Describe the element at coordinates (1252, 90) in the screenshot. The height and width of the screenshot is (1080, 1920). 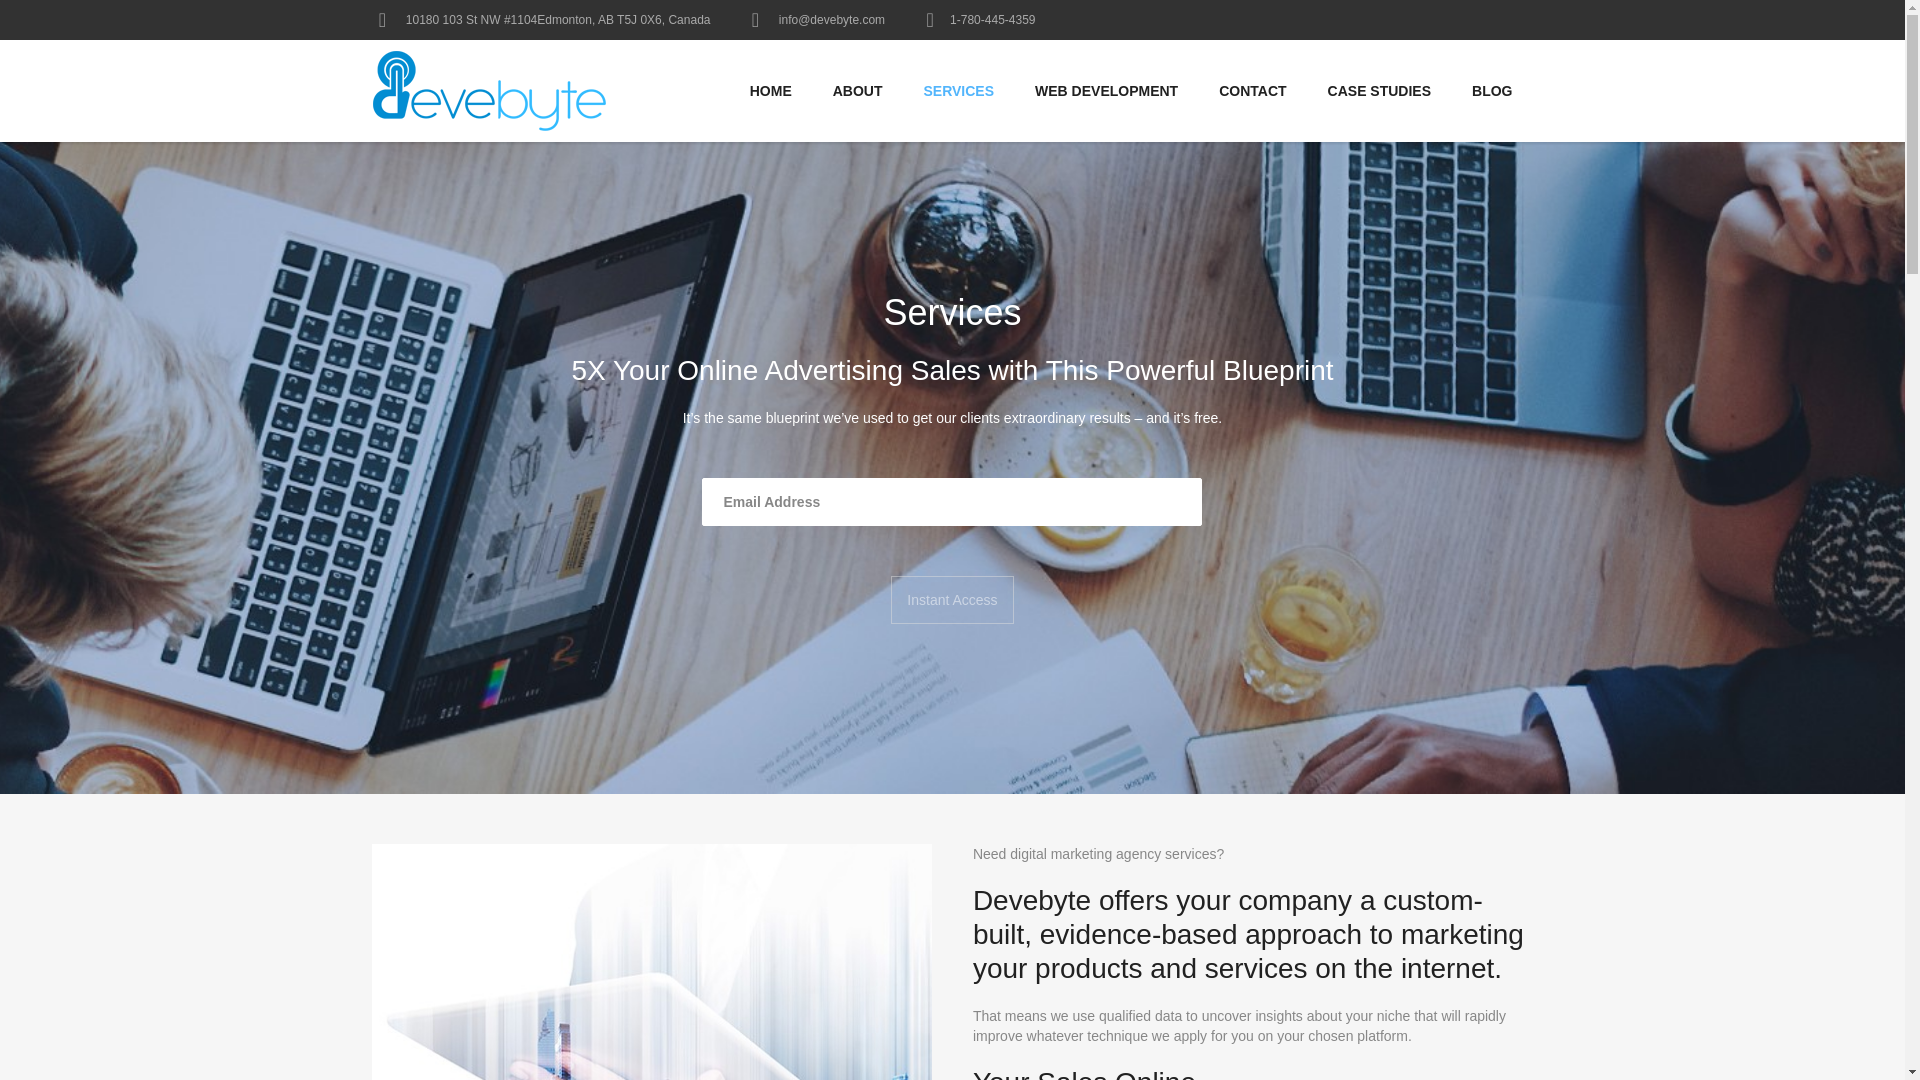
I see `CONTACT` at that location.